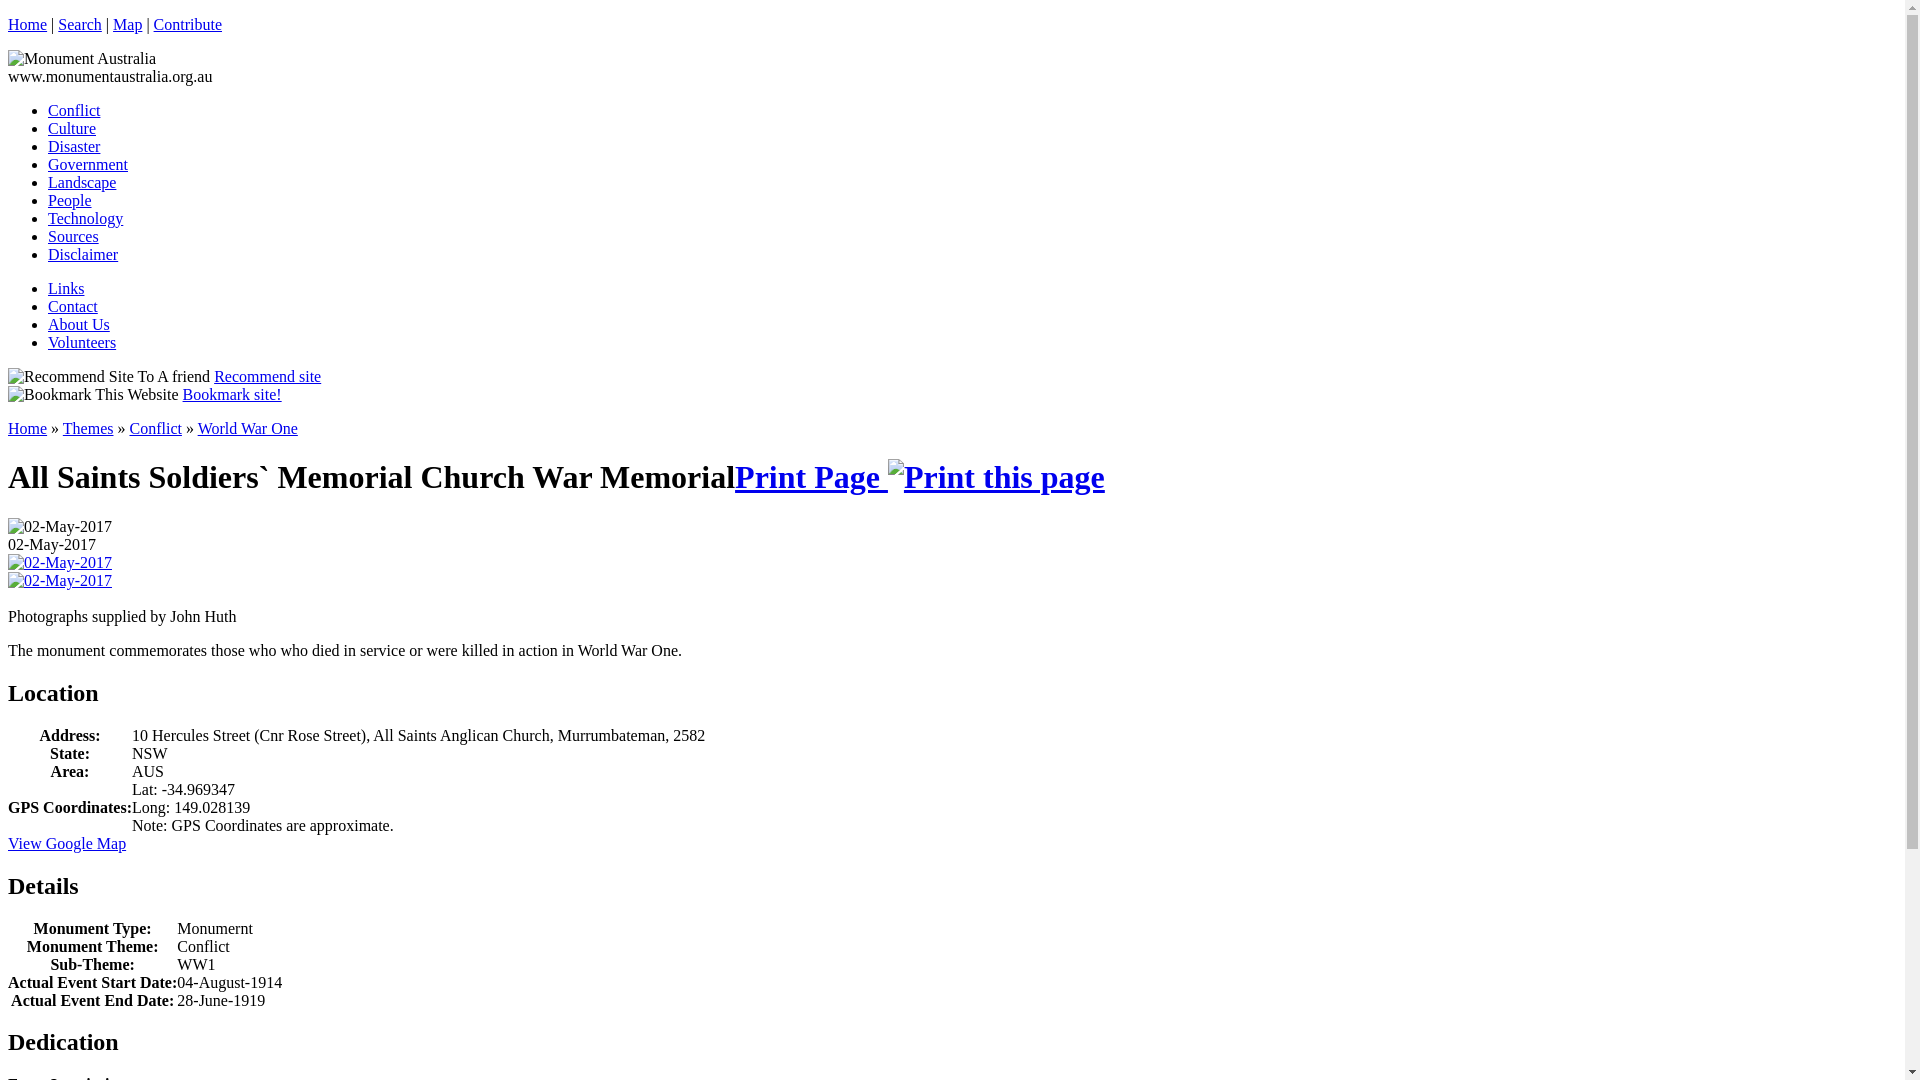 The width and height of the screenshot is (1920, 1080). Describe the element at coordinates (74, 110) in the screenshot. I see `Conflict` at that location.